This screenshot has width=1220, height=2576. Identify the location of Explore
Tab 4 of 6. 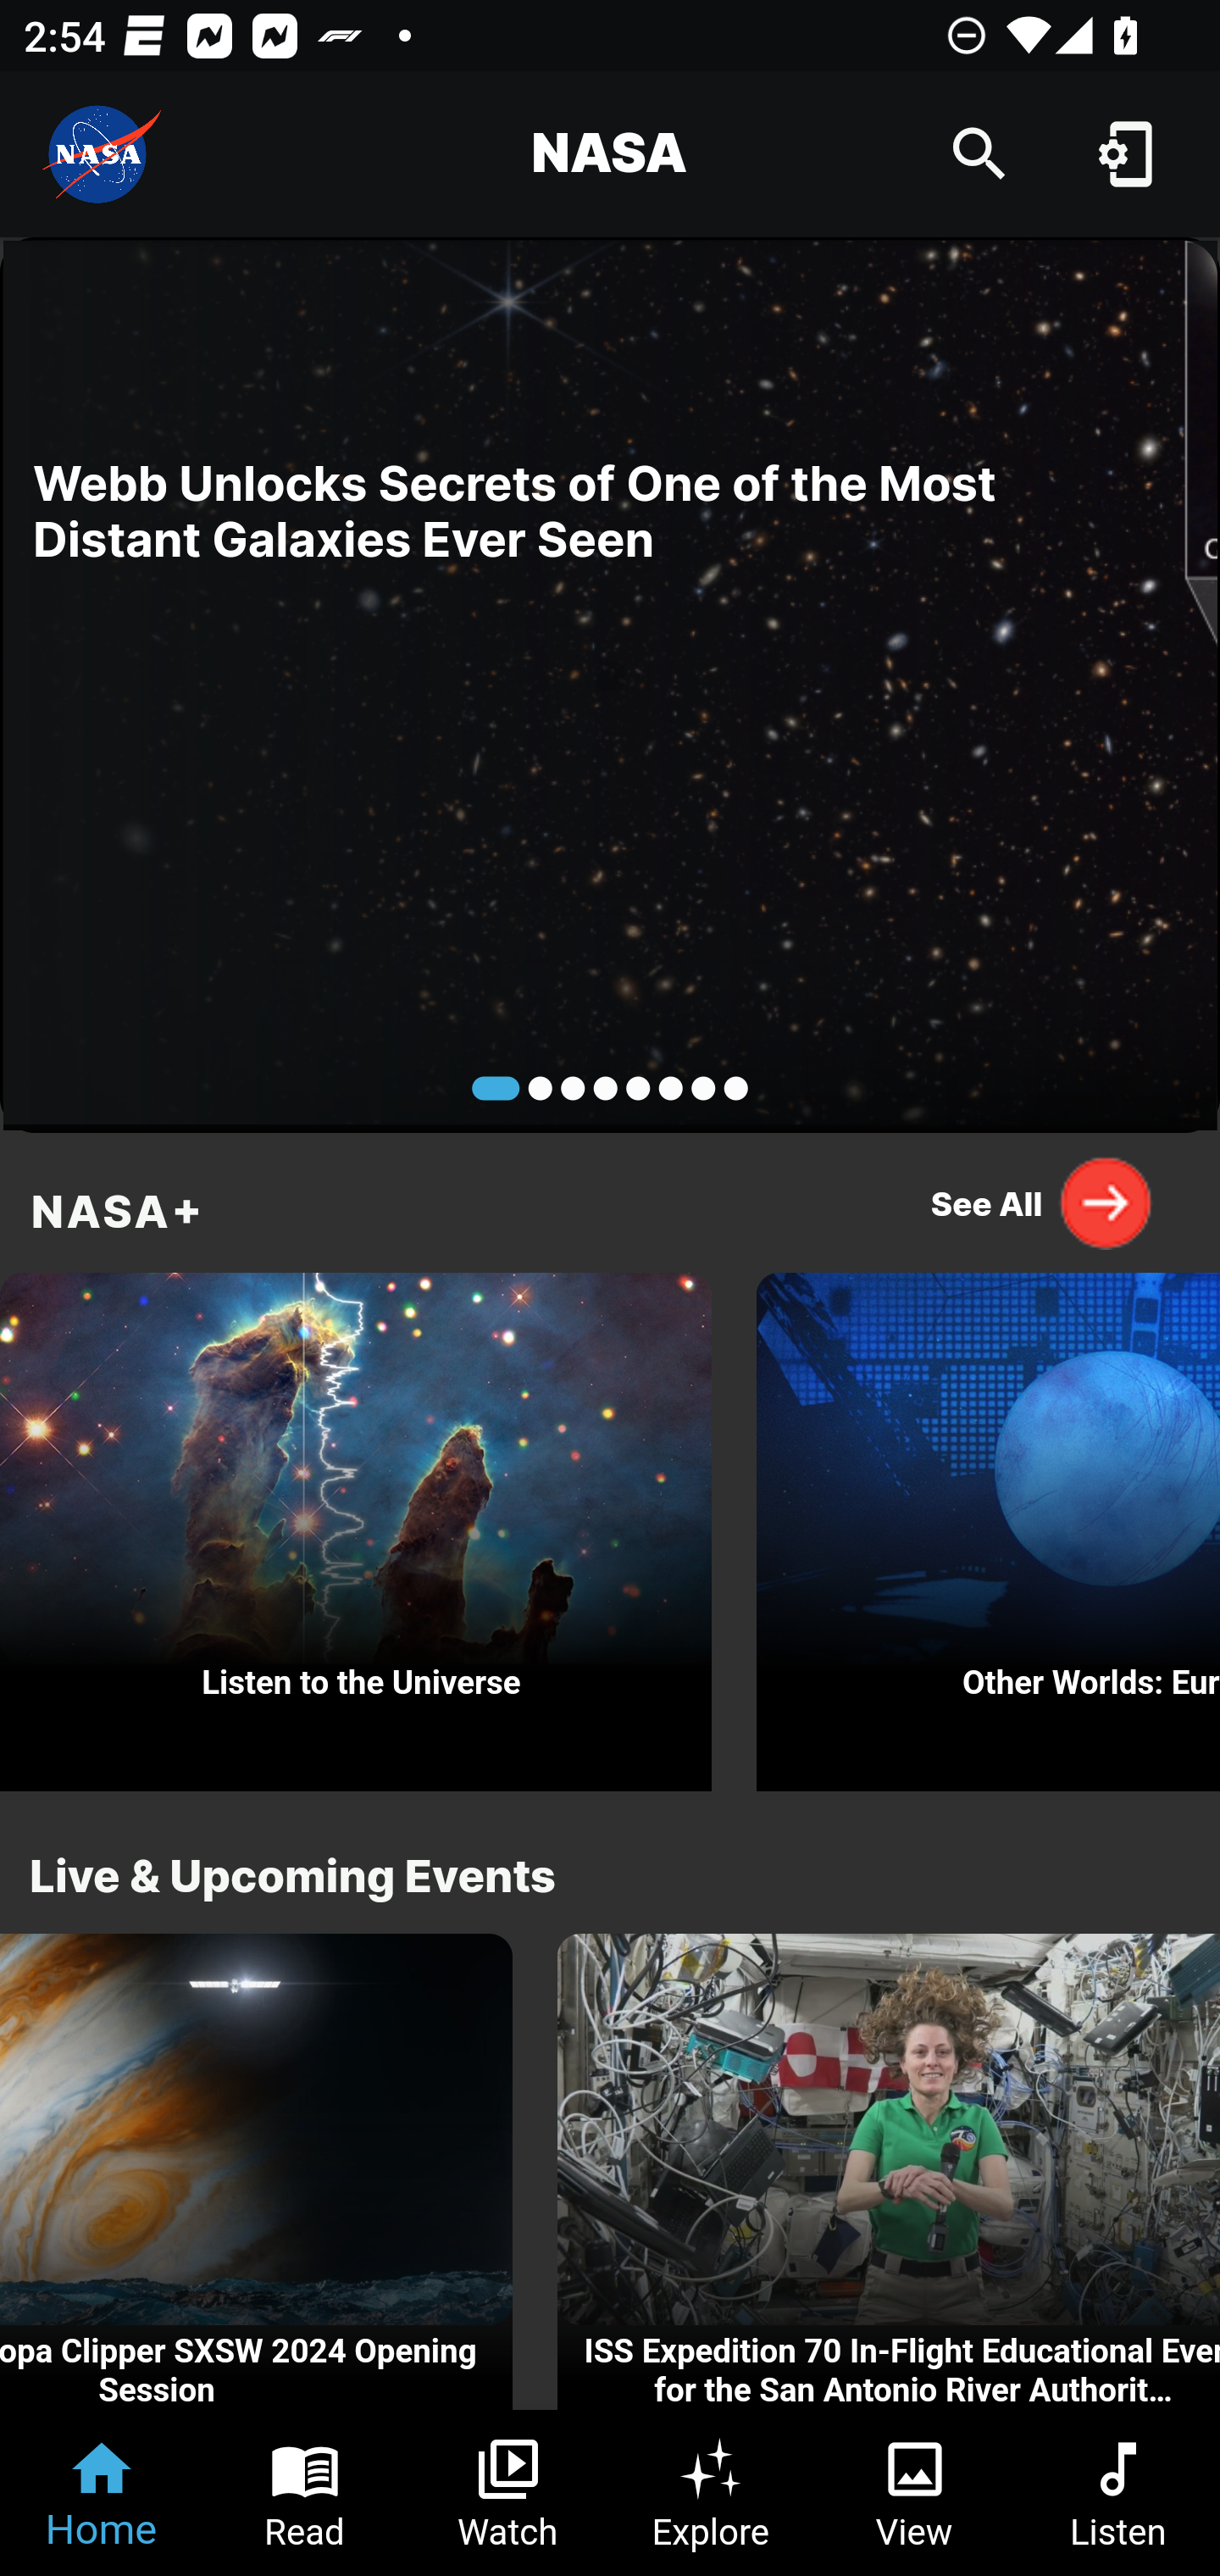
(712, 2493).